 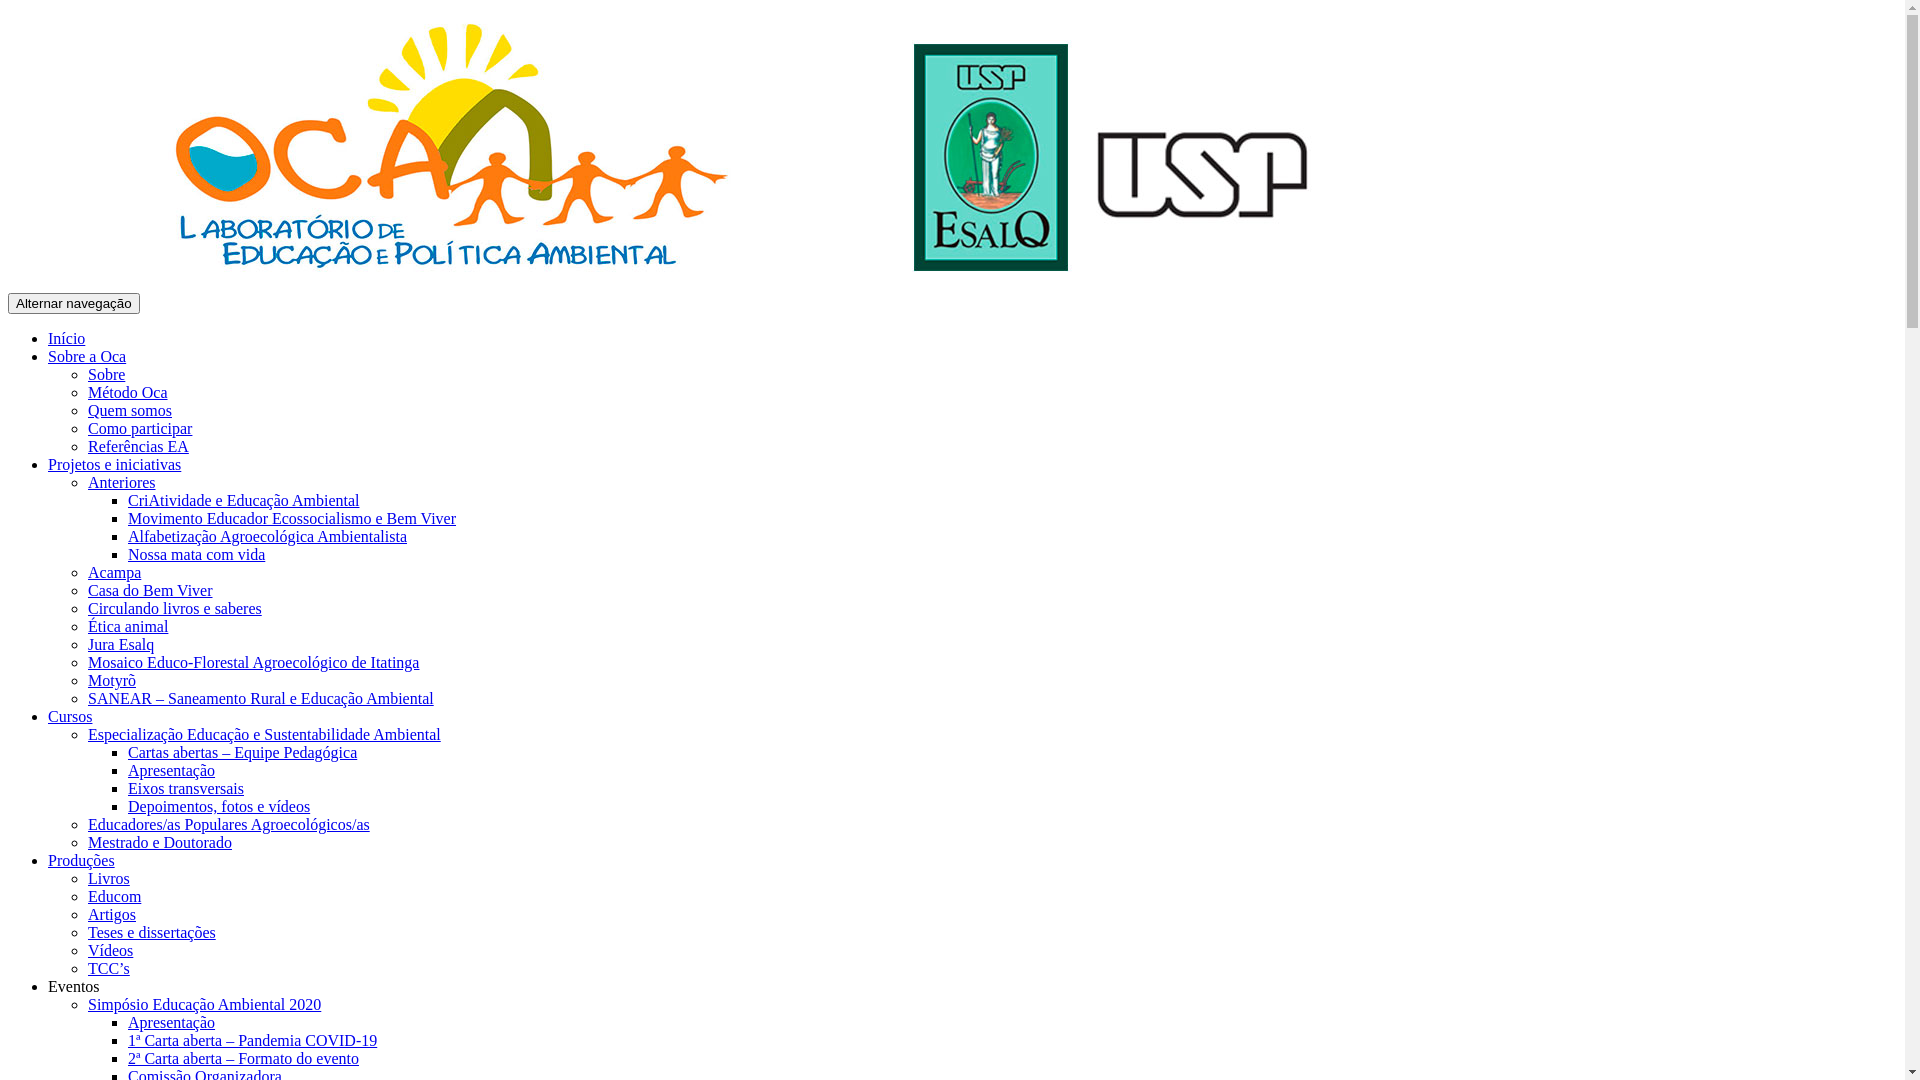 What do you see at coordinates (74, 986) in the screenshot?
I see `Eventos` at bounding box center [74, 986].